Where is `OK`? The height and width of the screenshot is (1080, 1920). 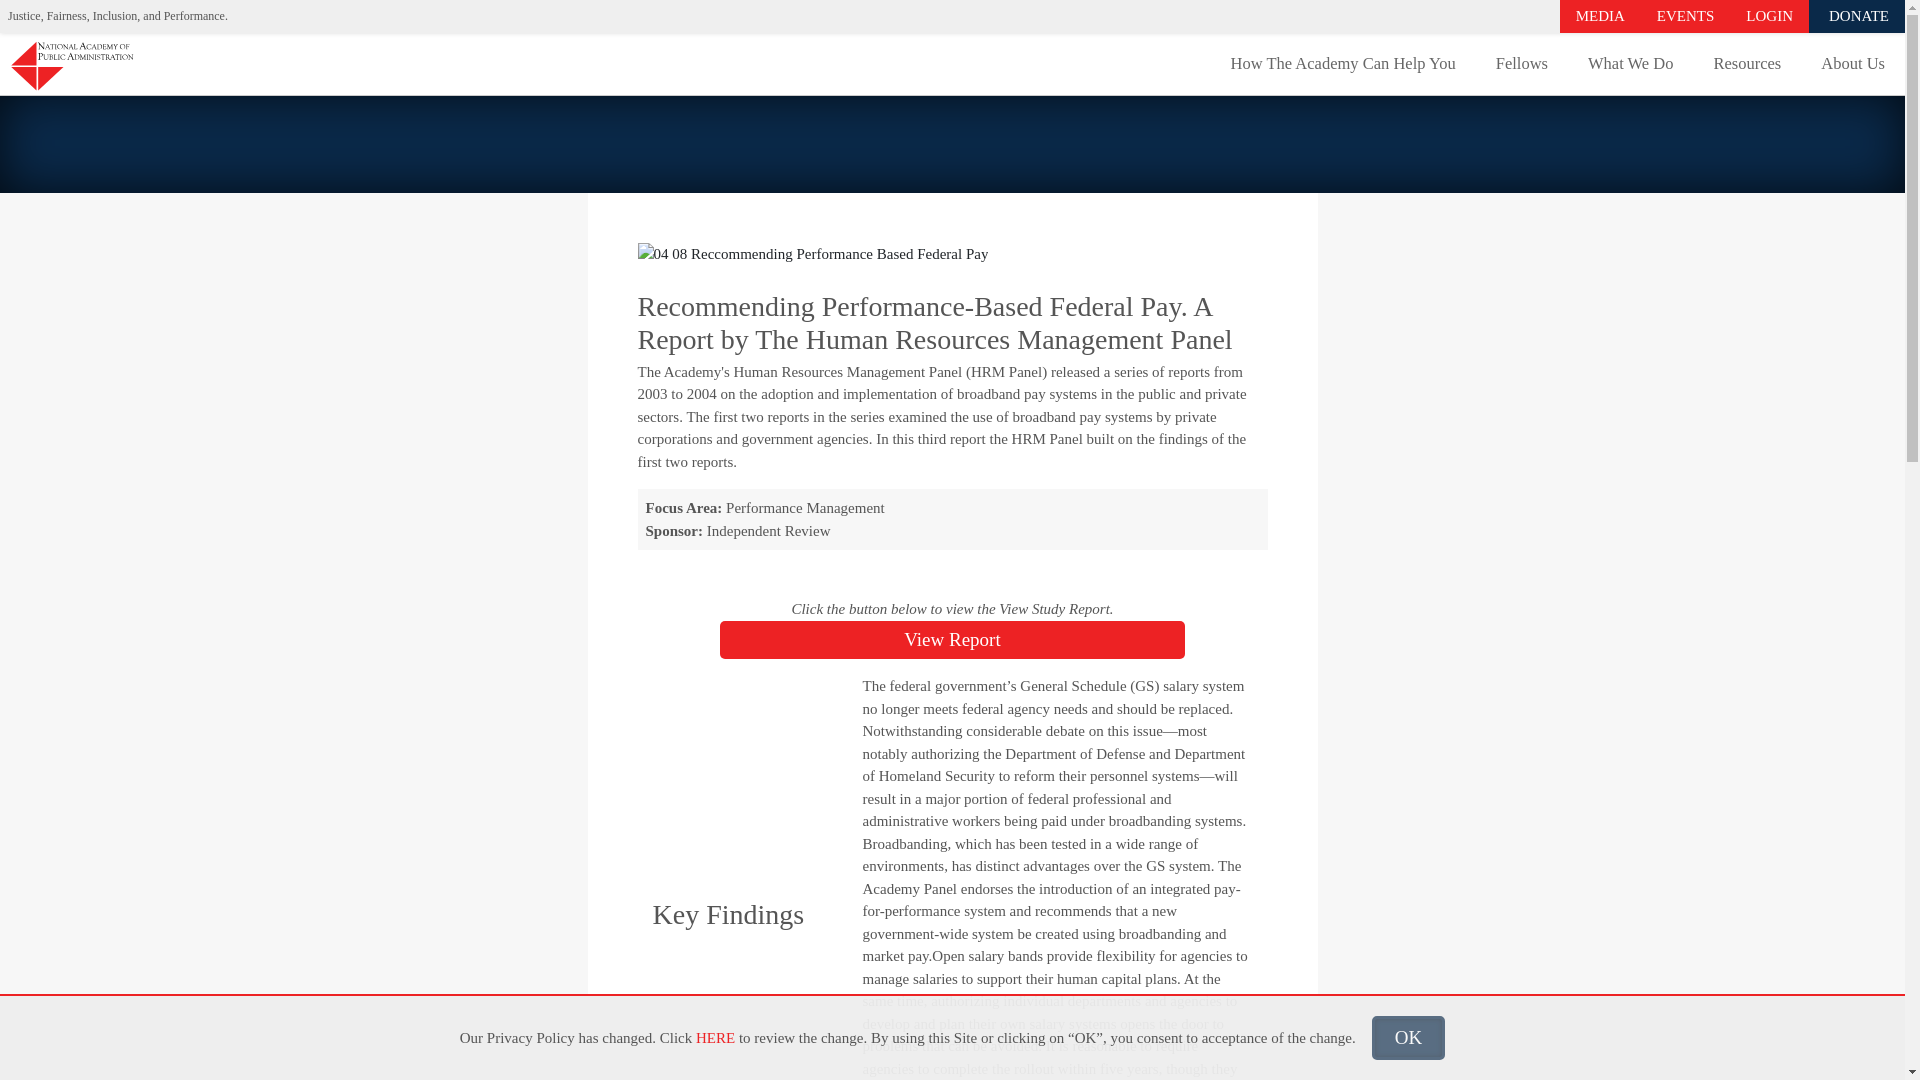
OK is located at coordinates (1408, 1038).